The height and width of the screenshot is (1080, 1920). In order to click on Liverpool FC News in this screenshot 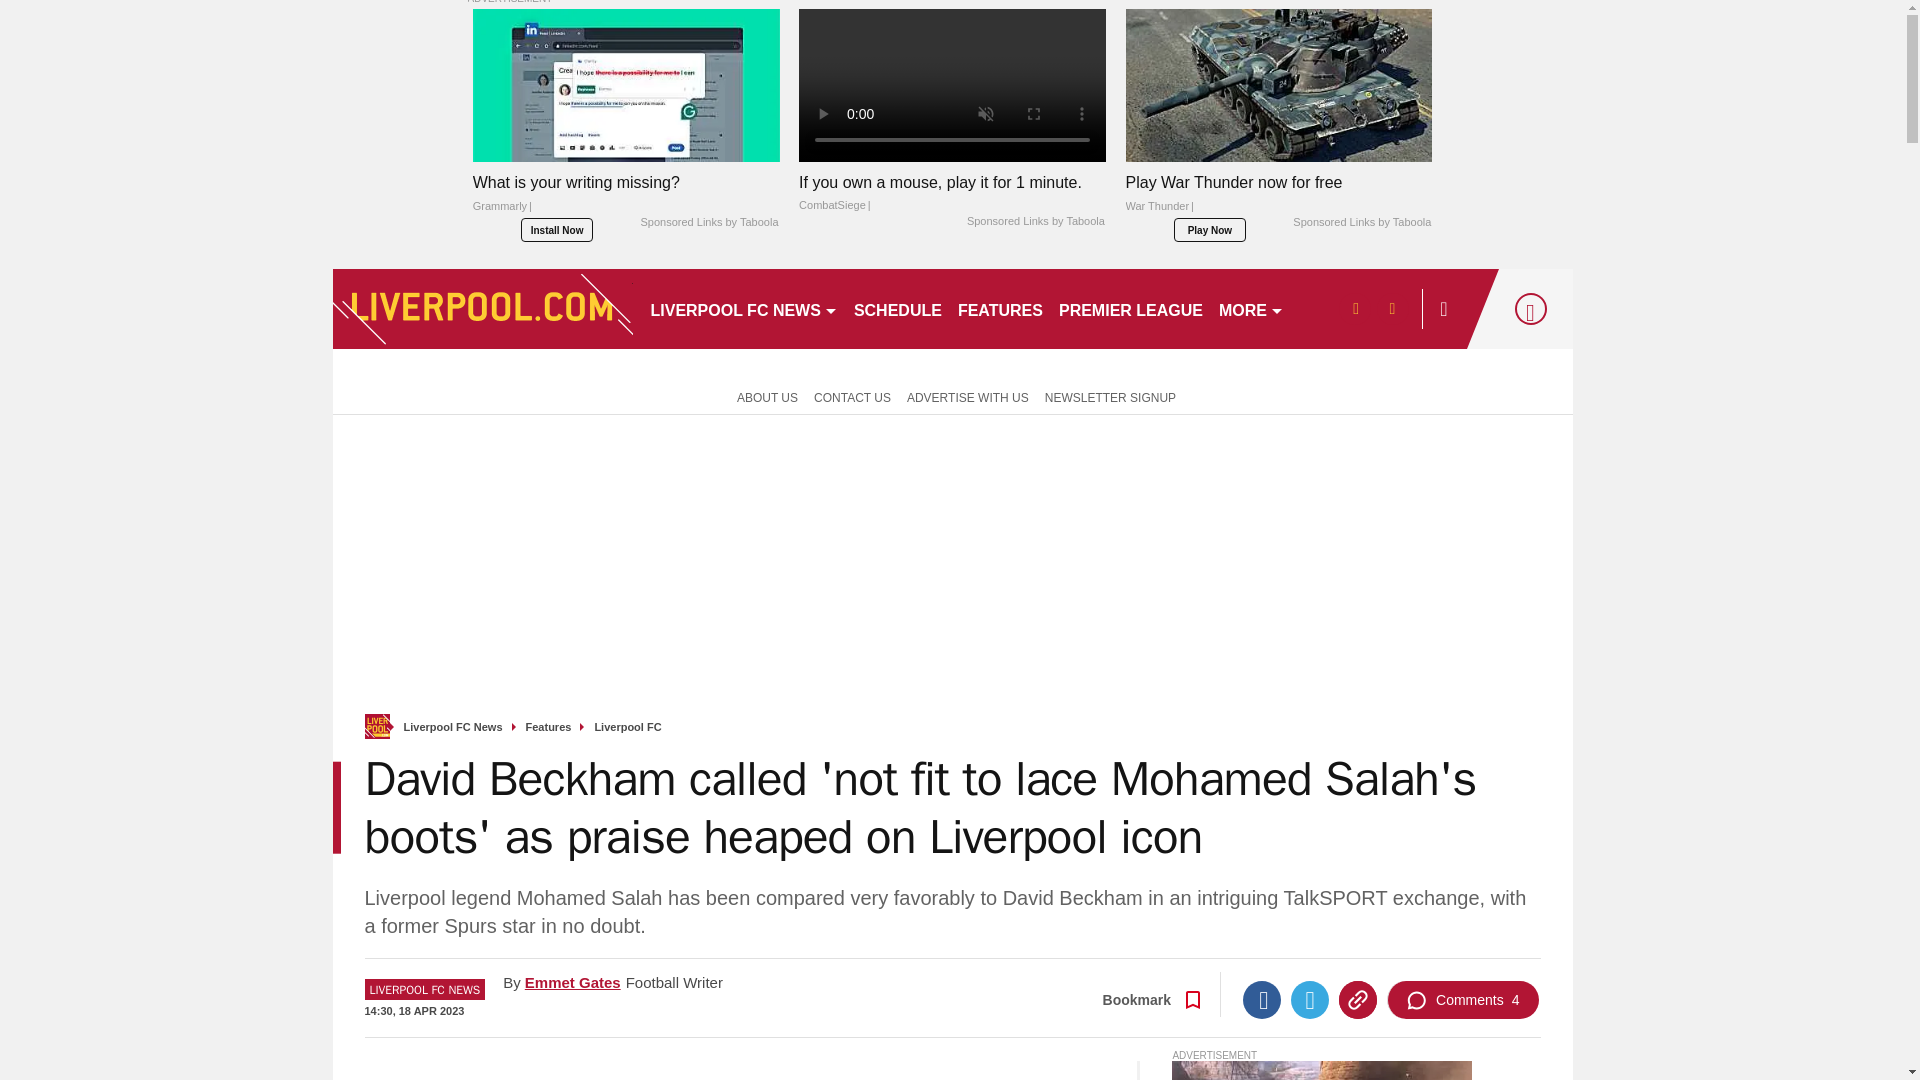, I will do `click(453, 728)`.